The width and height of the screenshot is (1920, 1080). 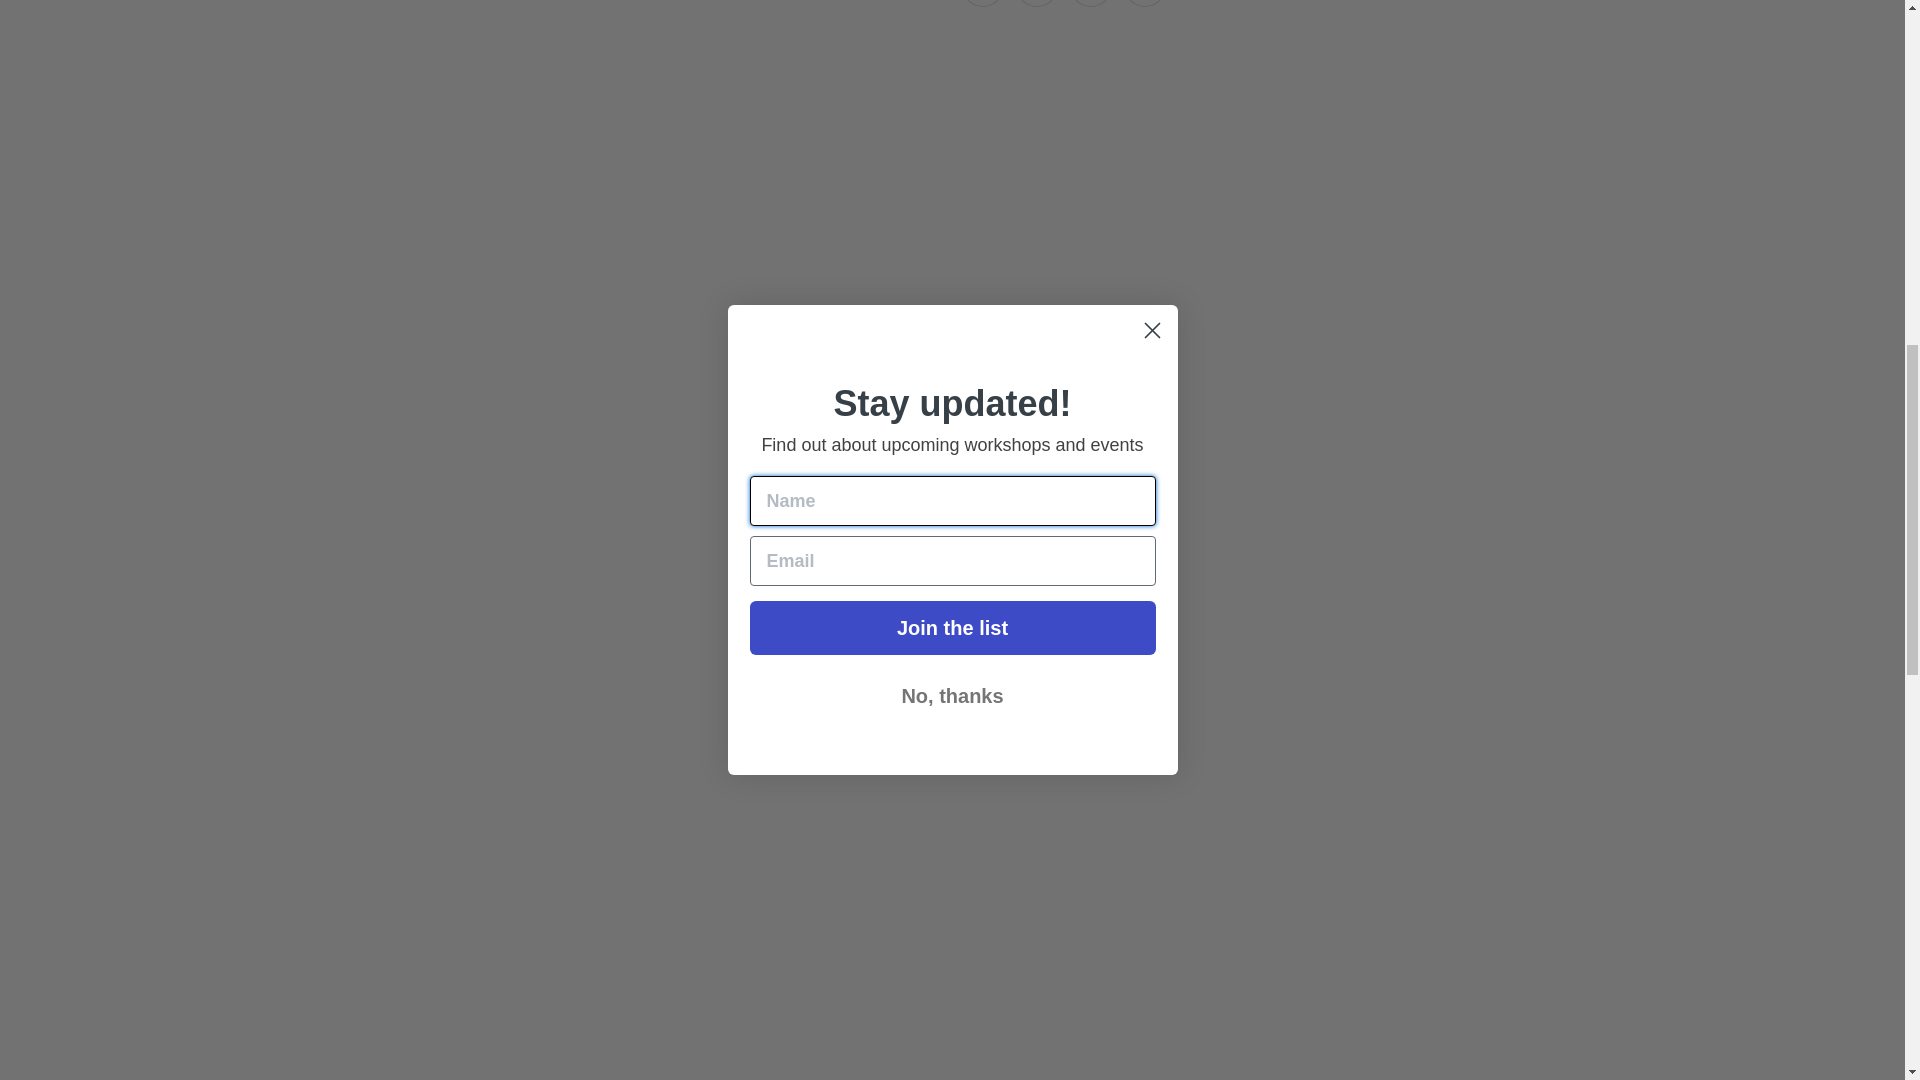 What do you see at coordinates (982, 3) in the screenshot?
I see `Share this on Twitter` at bounding box center [982, 3].